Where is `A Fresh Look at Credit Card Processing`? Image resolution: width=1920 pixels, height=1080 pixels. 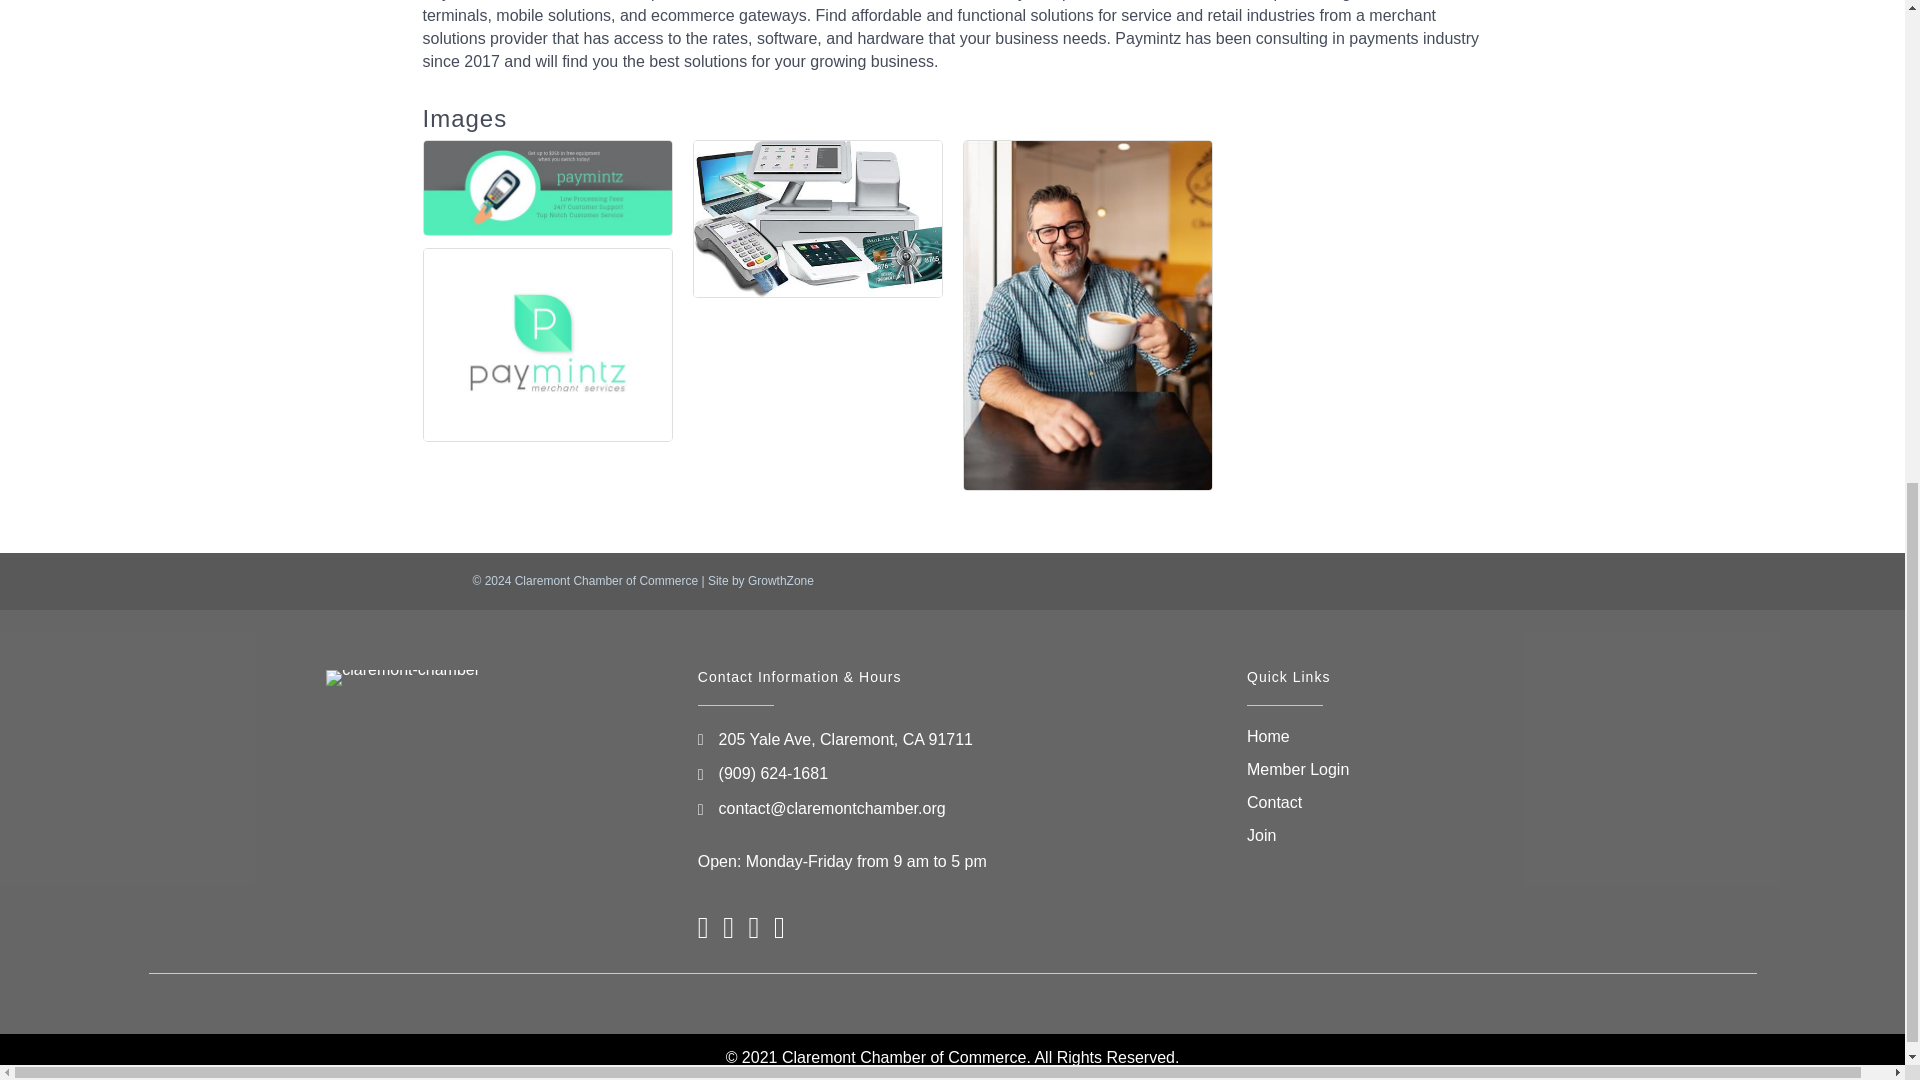 A Fresh Look at Credit Card Processing is located at coordinates (548, 344).